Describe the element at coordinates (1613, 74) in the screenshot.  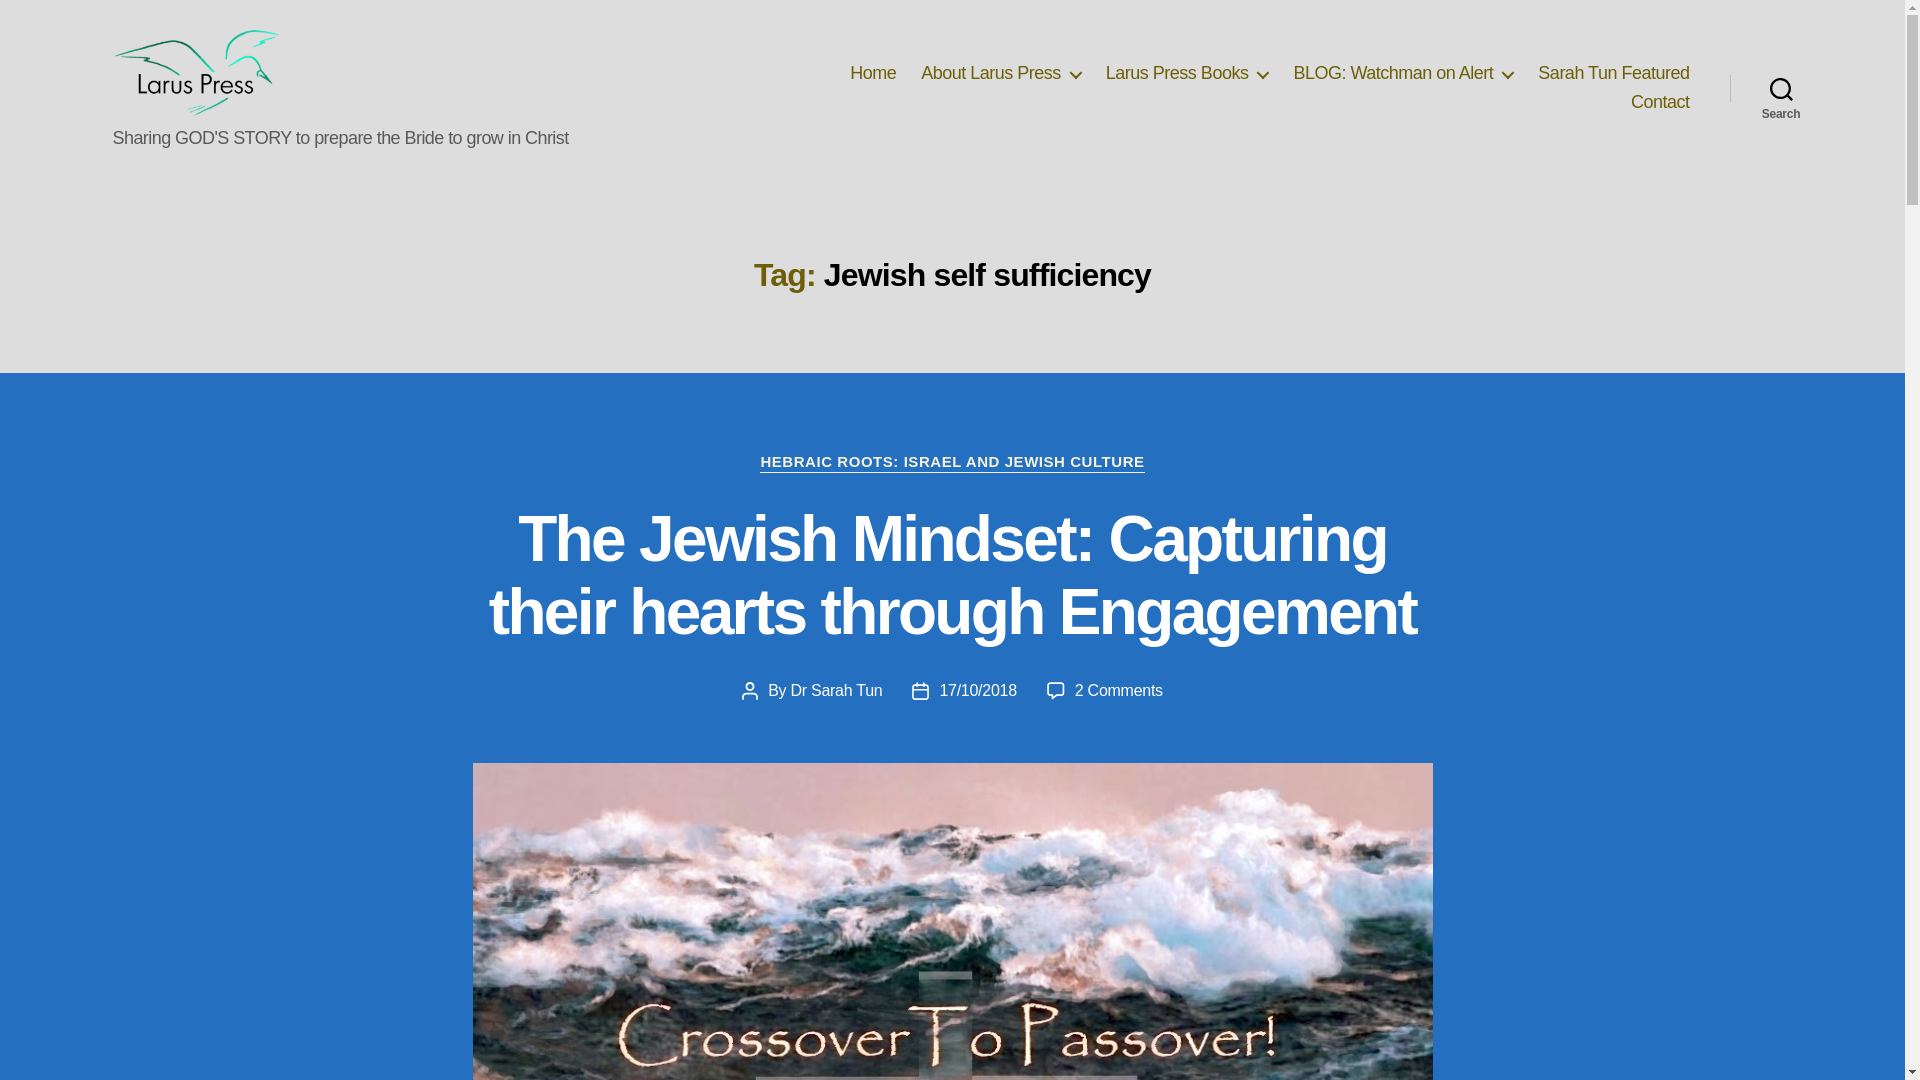
I see `Sarah Tun Featured` at that location.